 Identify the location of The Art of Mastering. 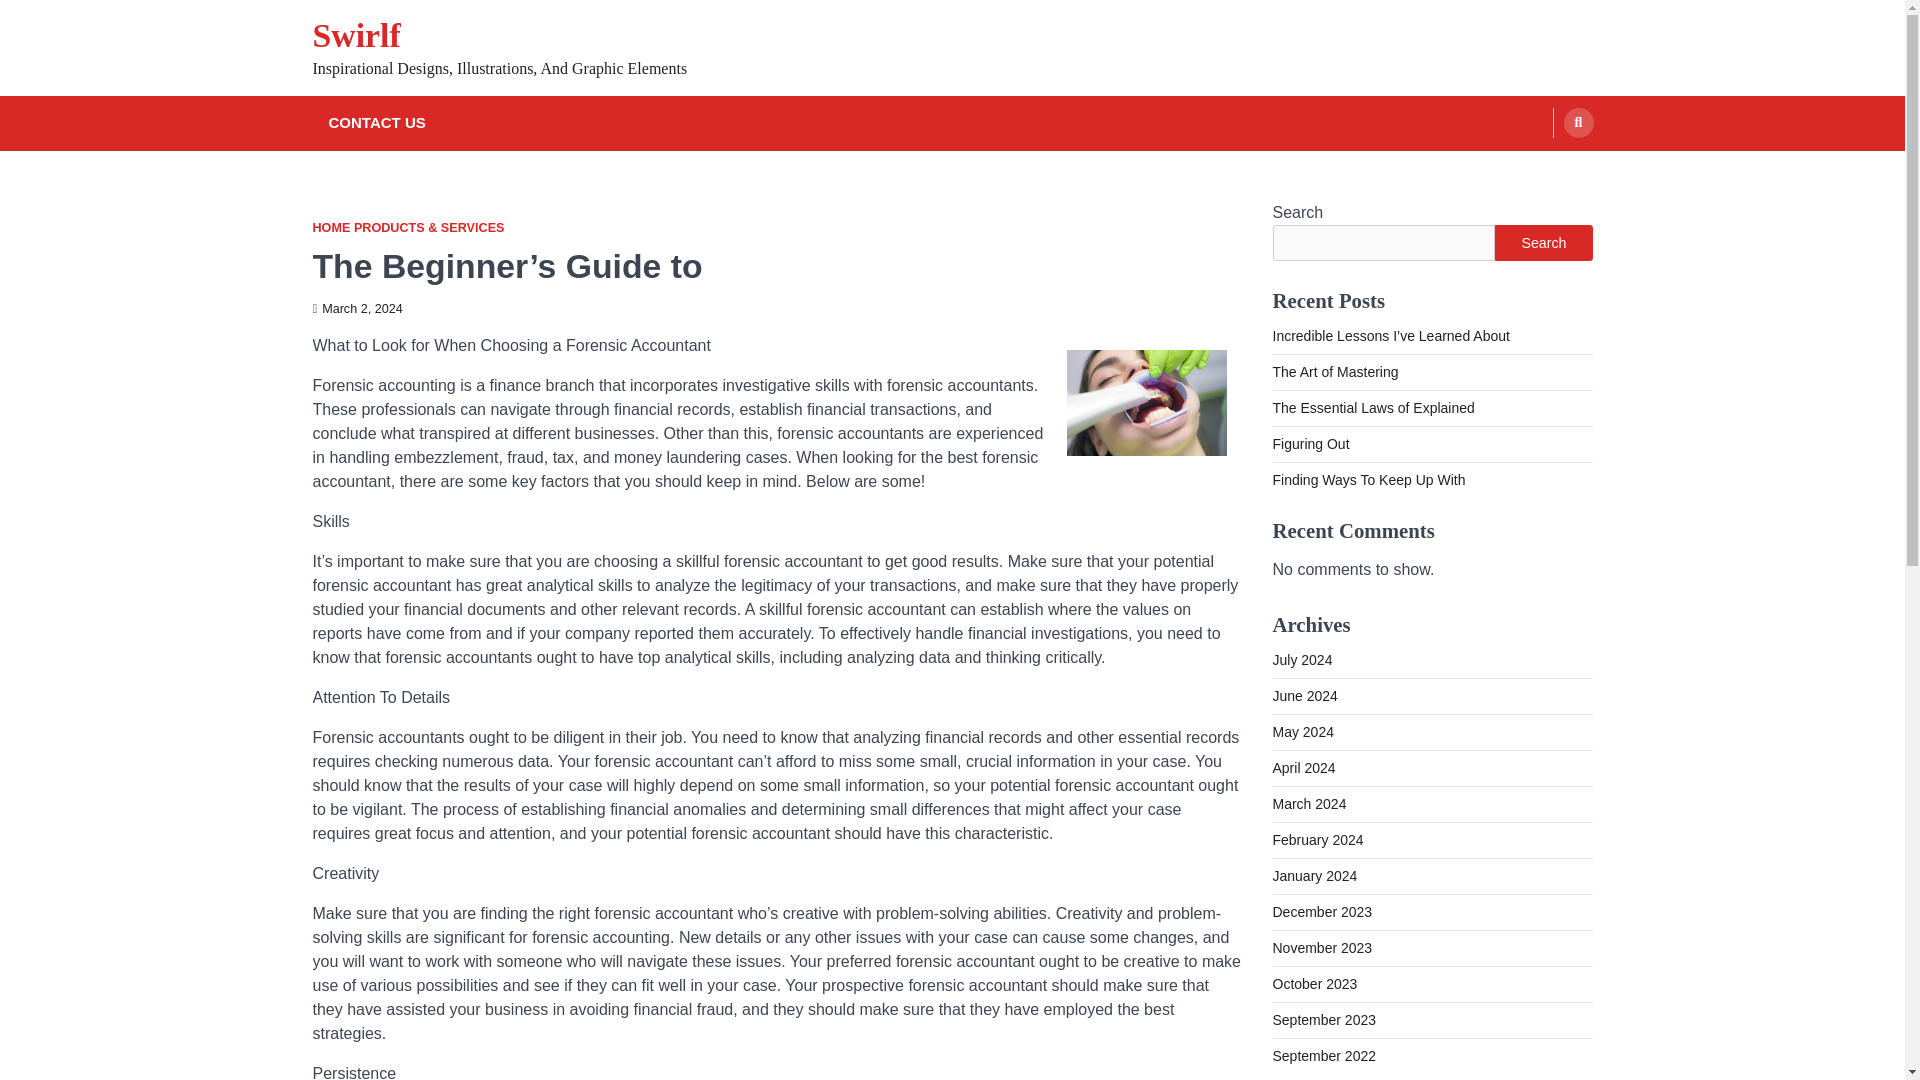
(1334, 372).